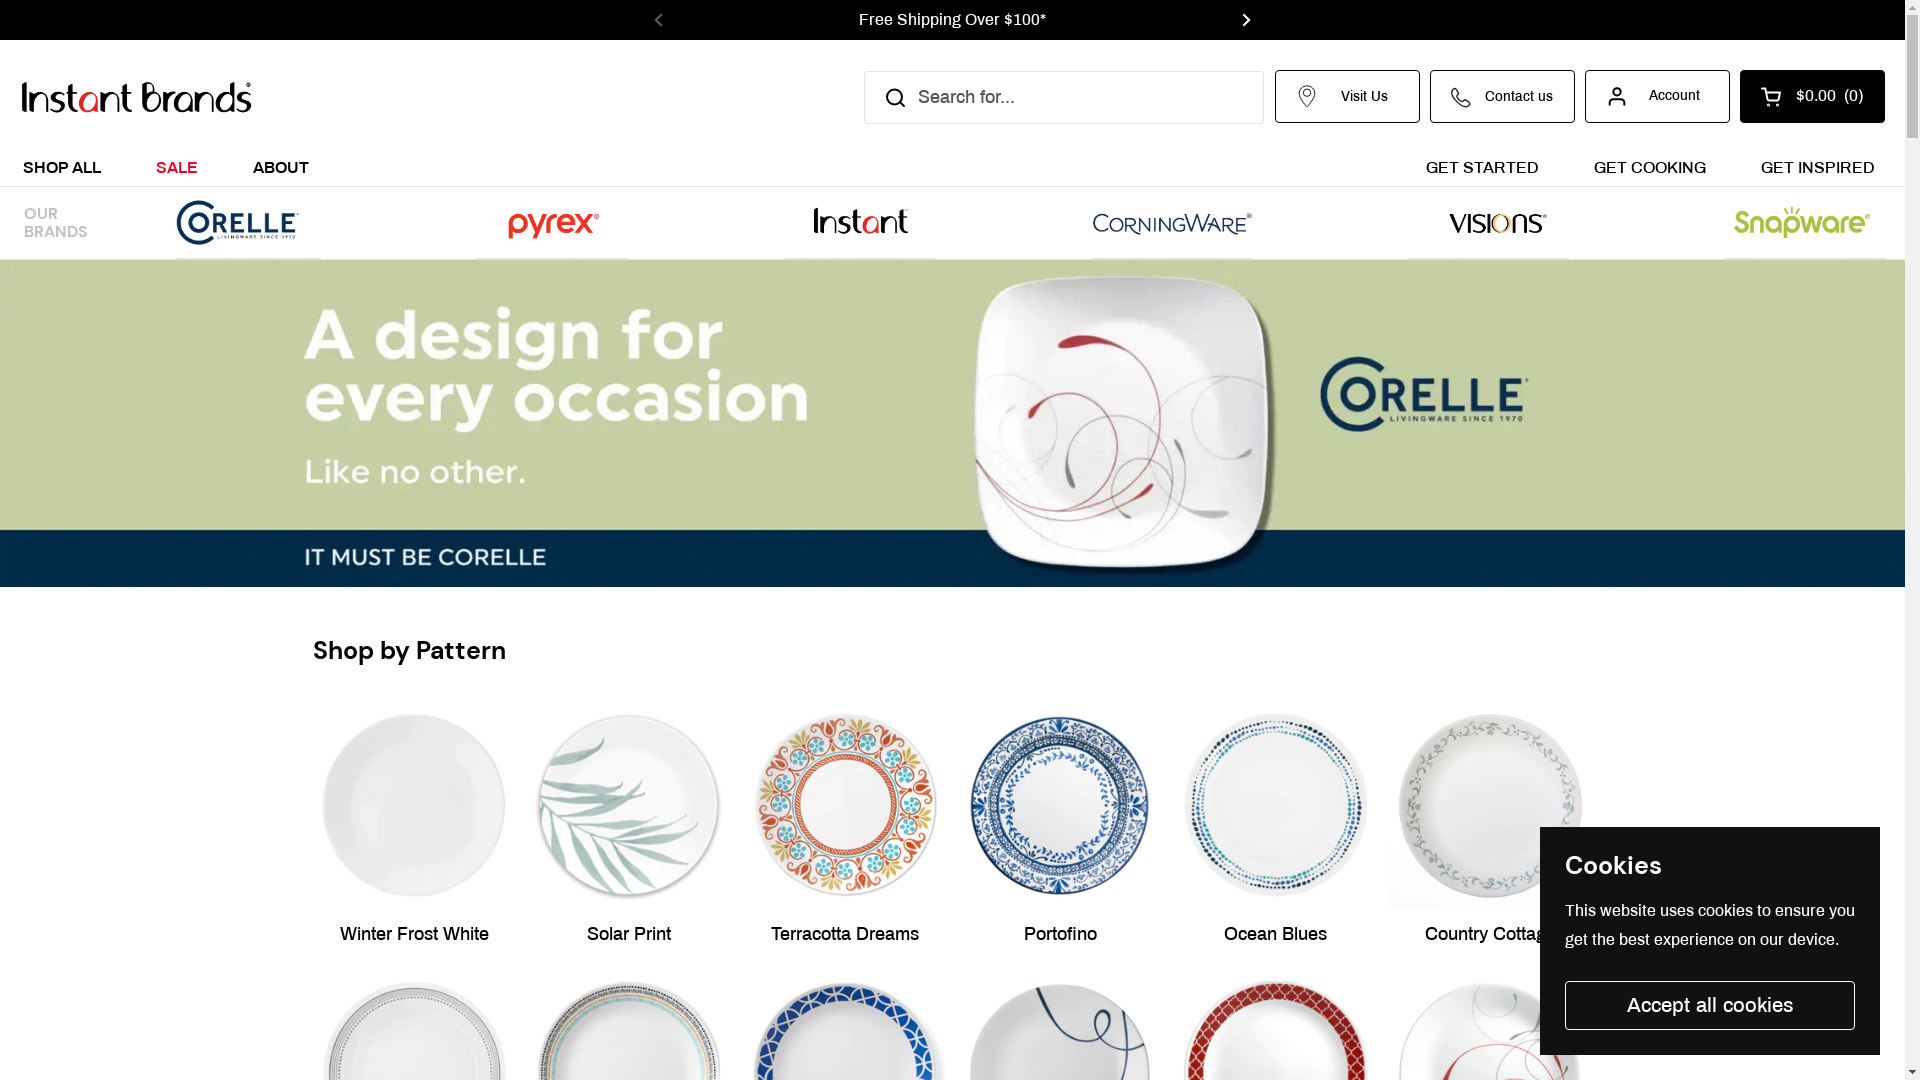 The height and width of the screenshot is (1080, 1920). What do you see at coordinates (1658, 96) in the screenshot?
I see `Account` at bounding box center [1658, 96].